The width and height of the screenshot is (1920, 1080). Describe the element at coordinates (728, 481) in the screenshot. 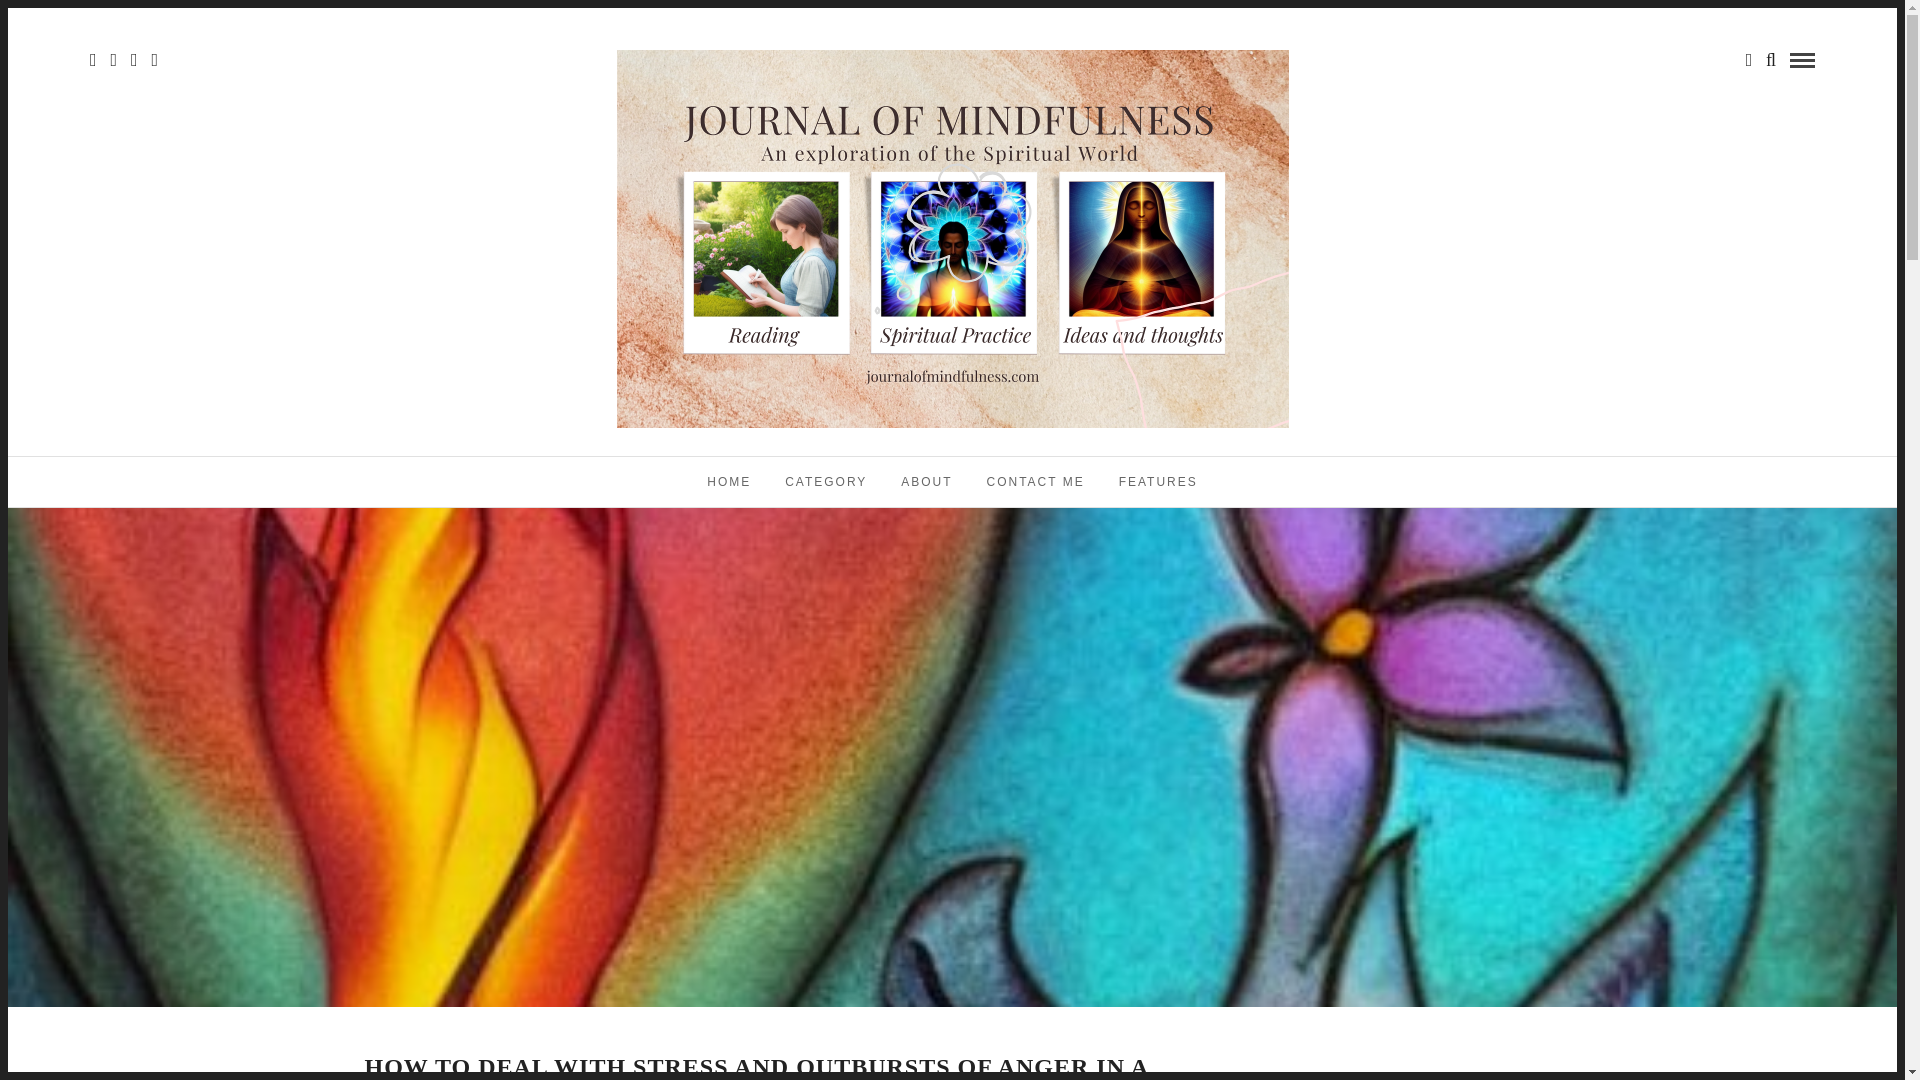

I see `HOME` at that location.